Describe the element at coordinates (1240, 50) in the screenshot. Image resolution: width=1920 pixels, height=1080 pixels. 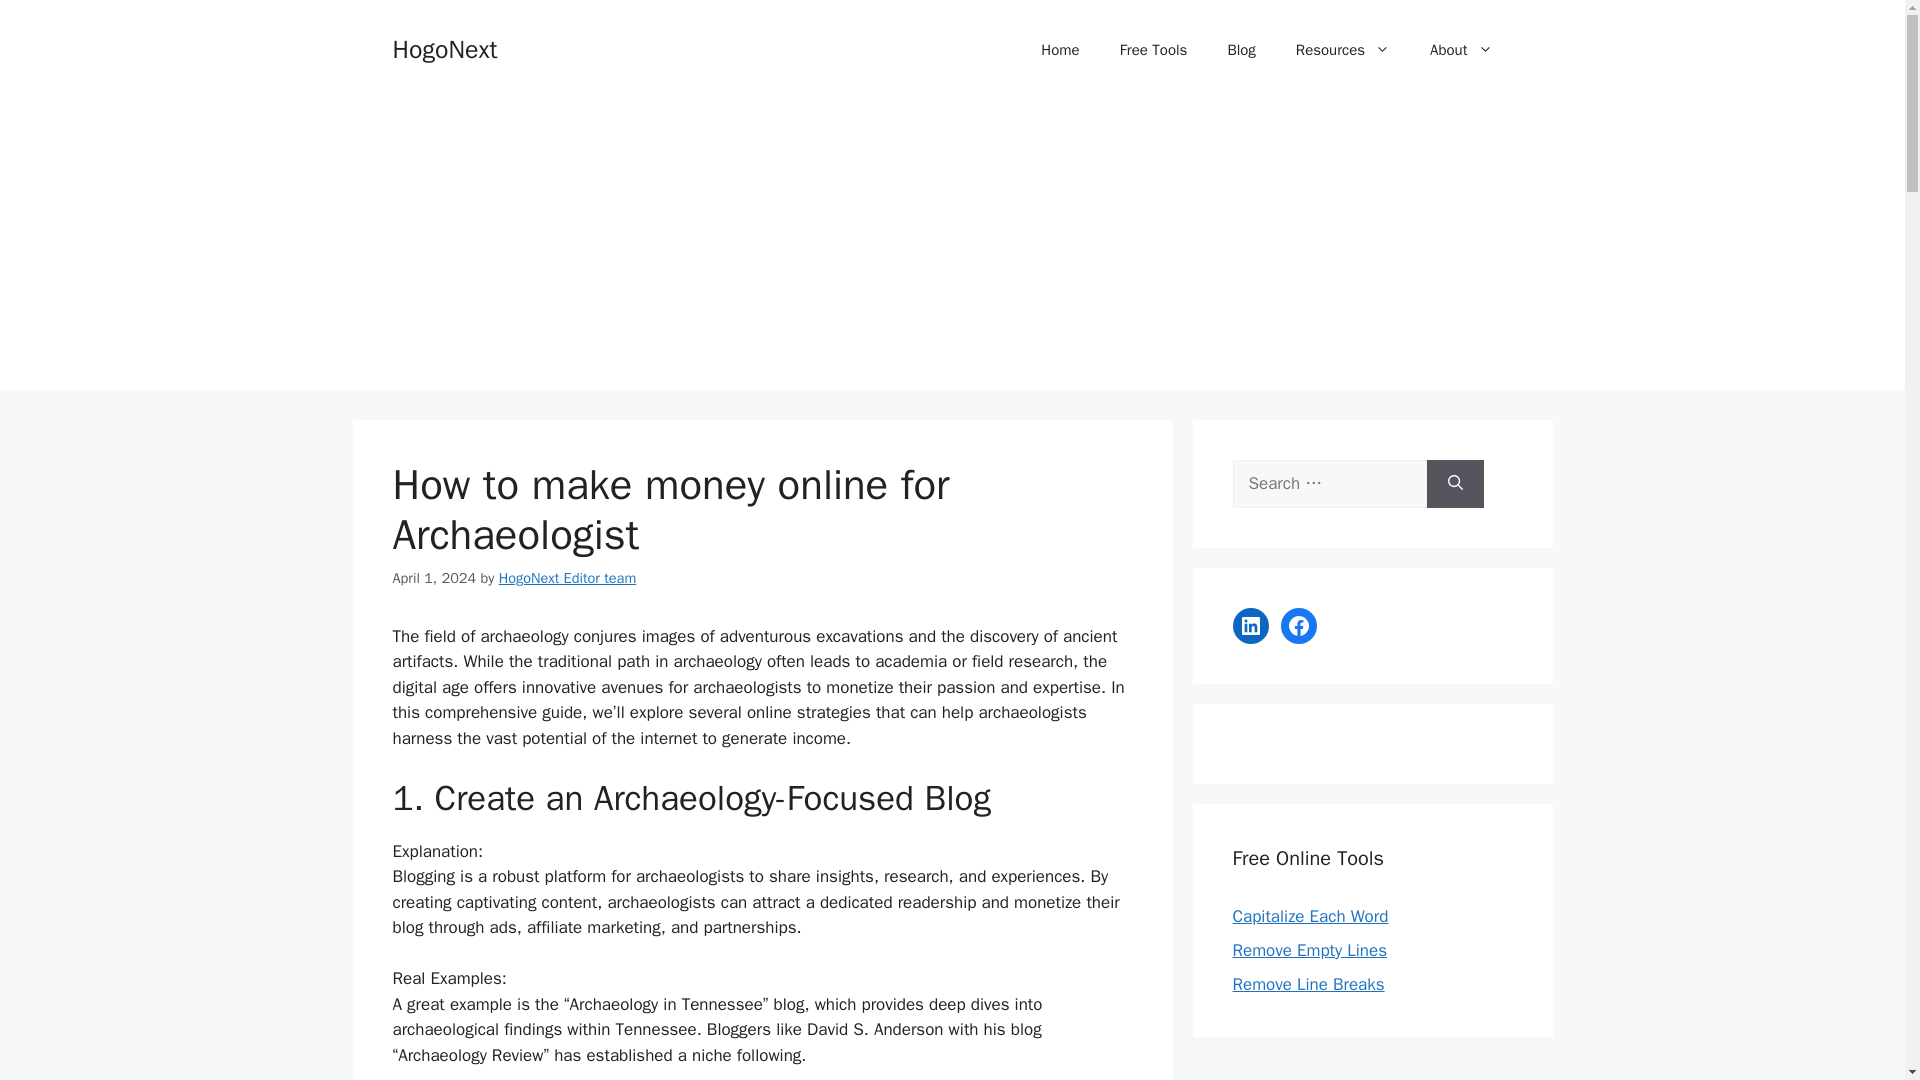
I see `Blog` at that location.